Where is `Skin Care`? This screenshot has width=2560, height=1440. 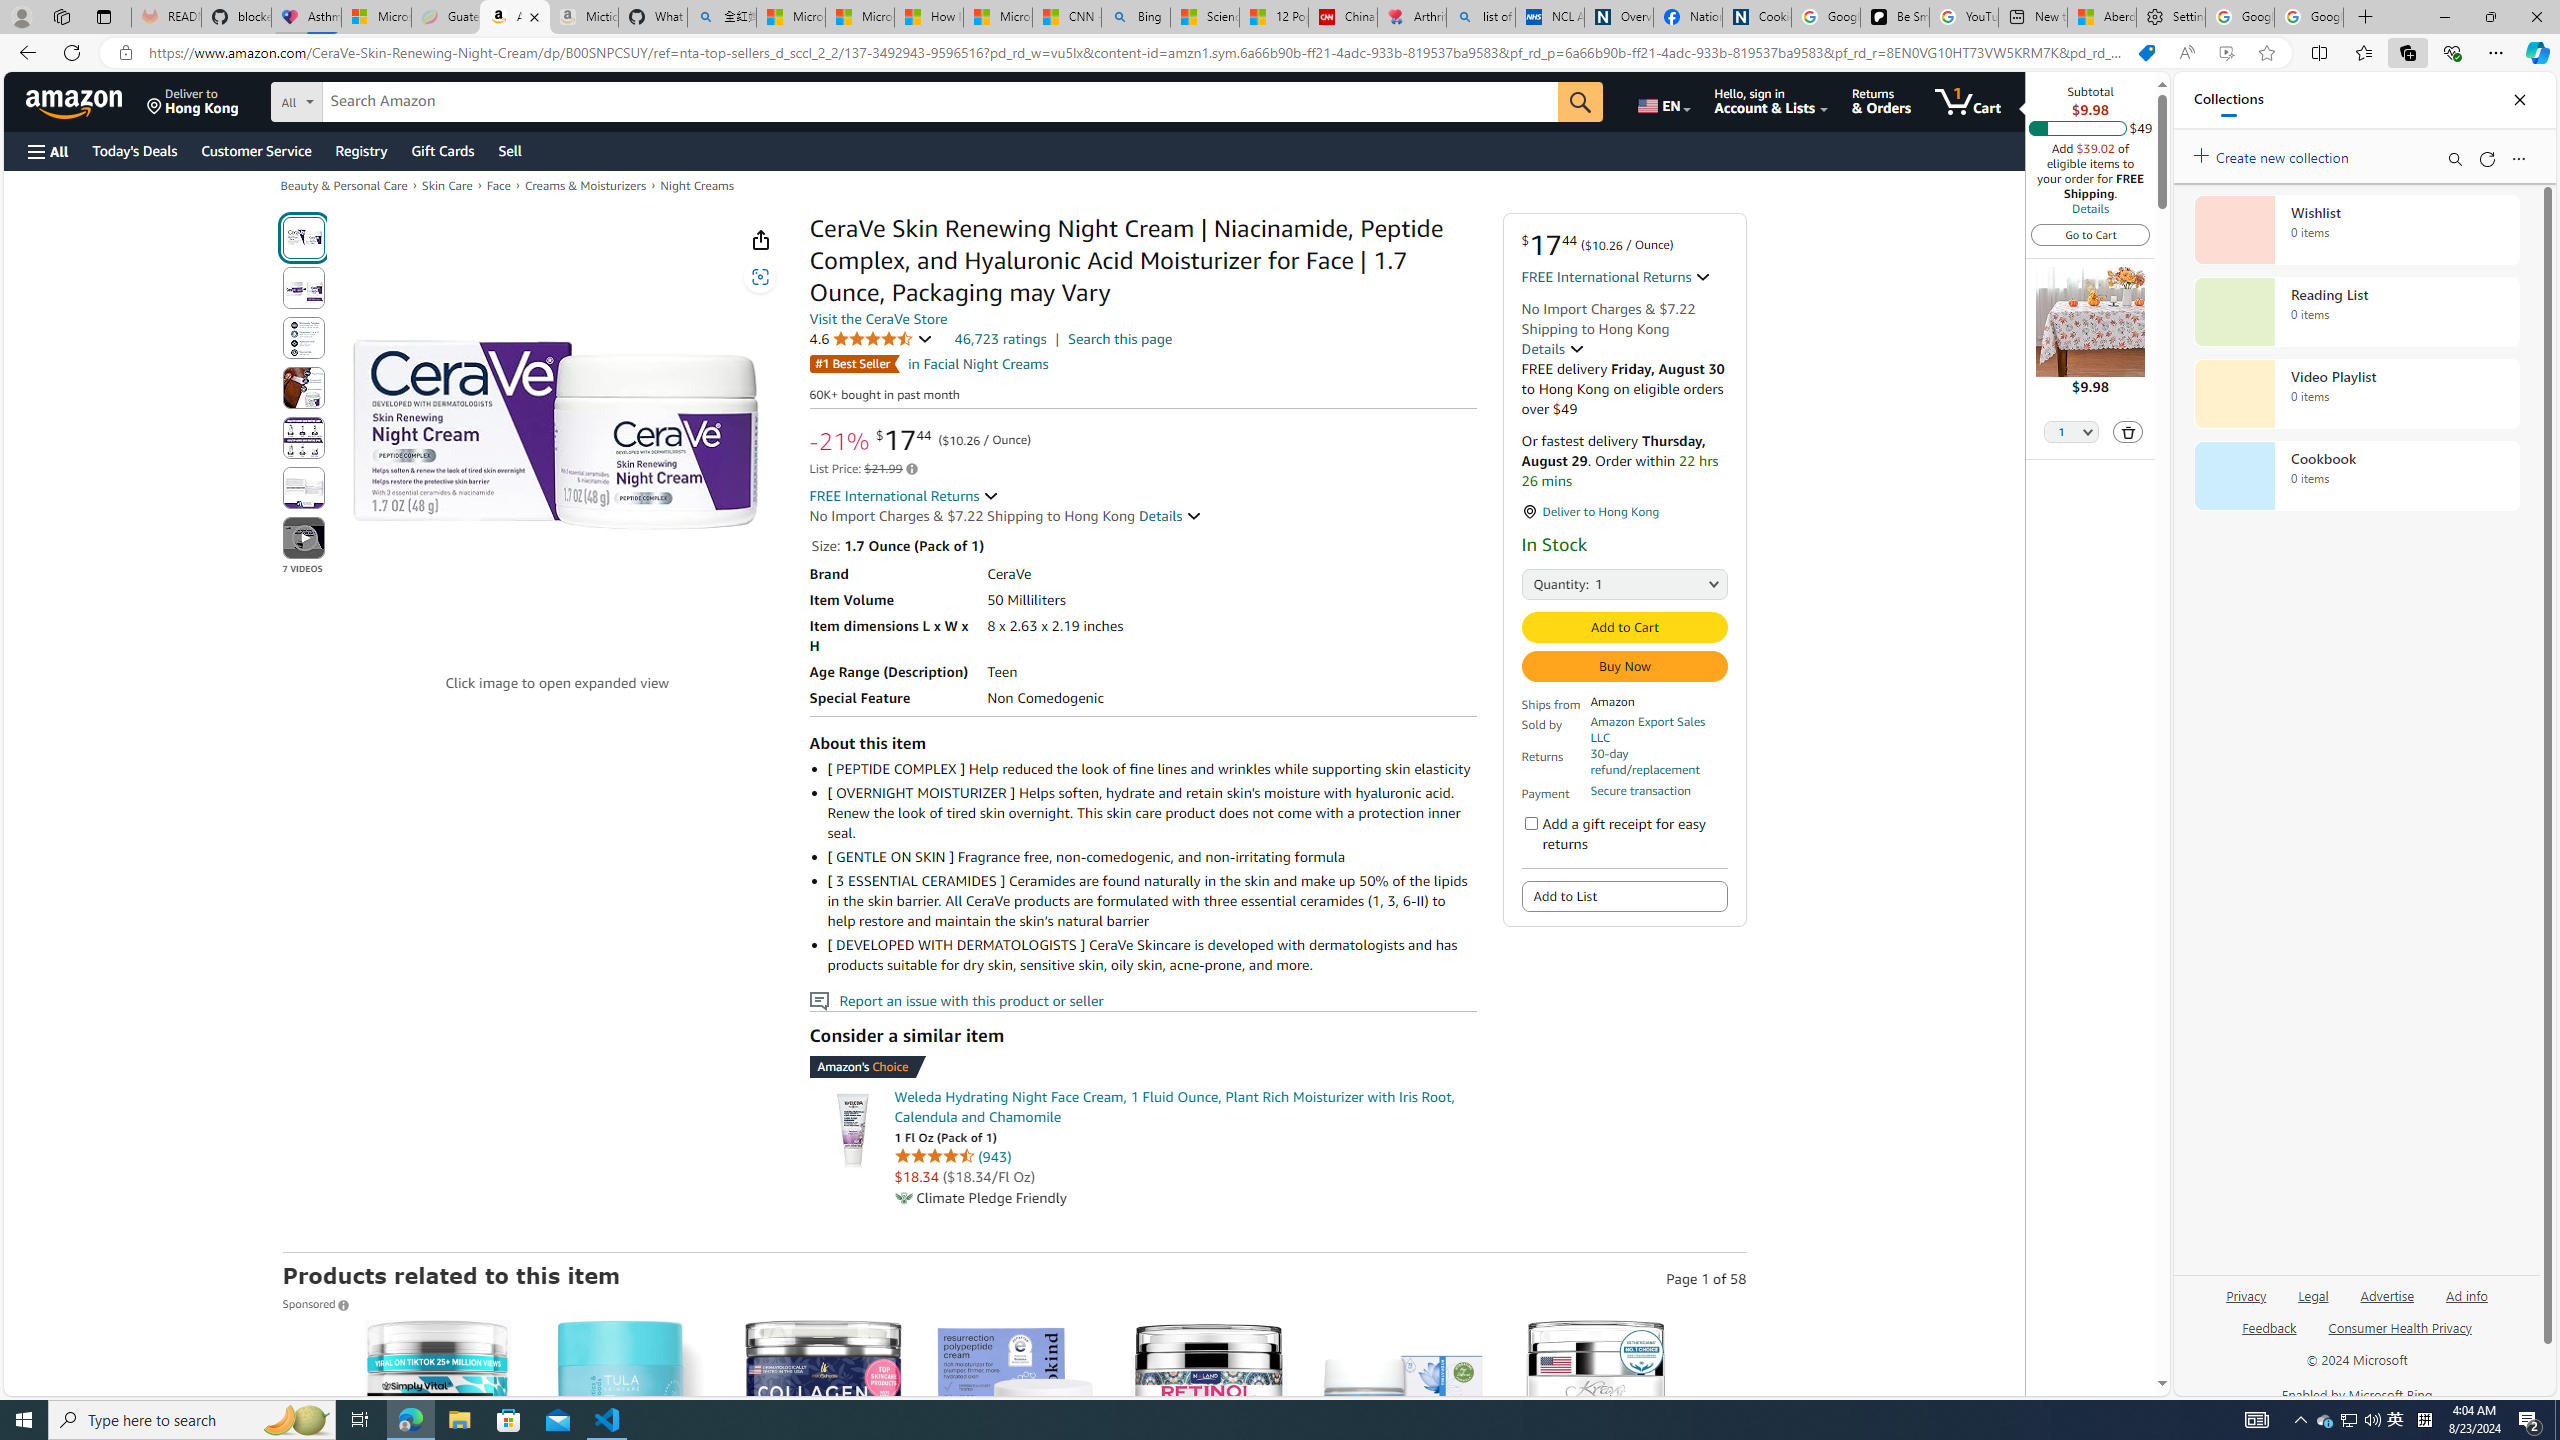
Skin Care is located at coordinates (446, 185).